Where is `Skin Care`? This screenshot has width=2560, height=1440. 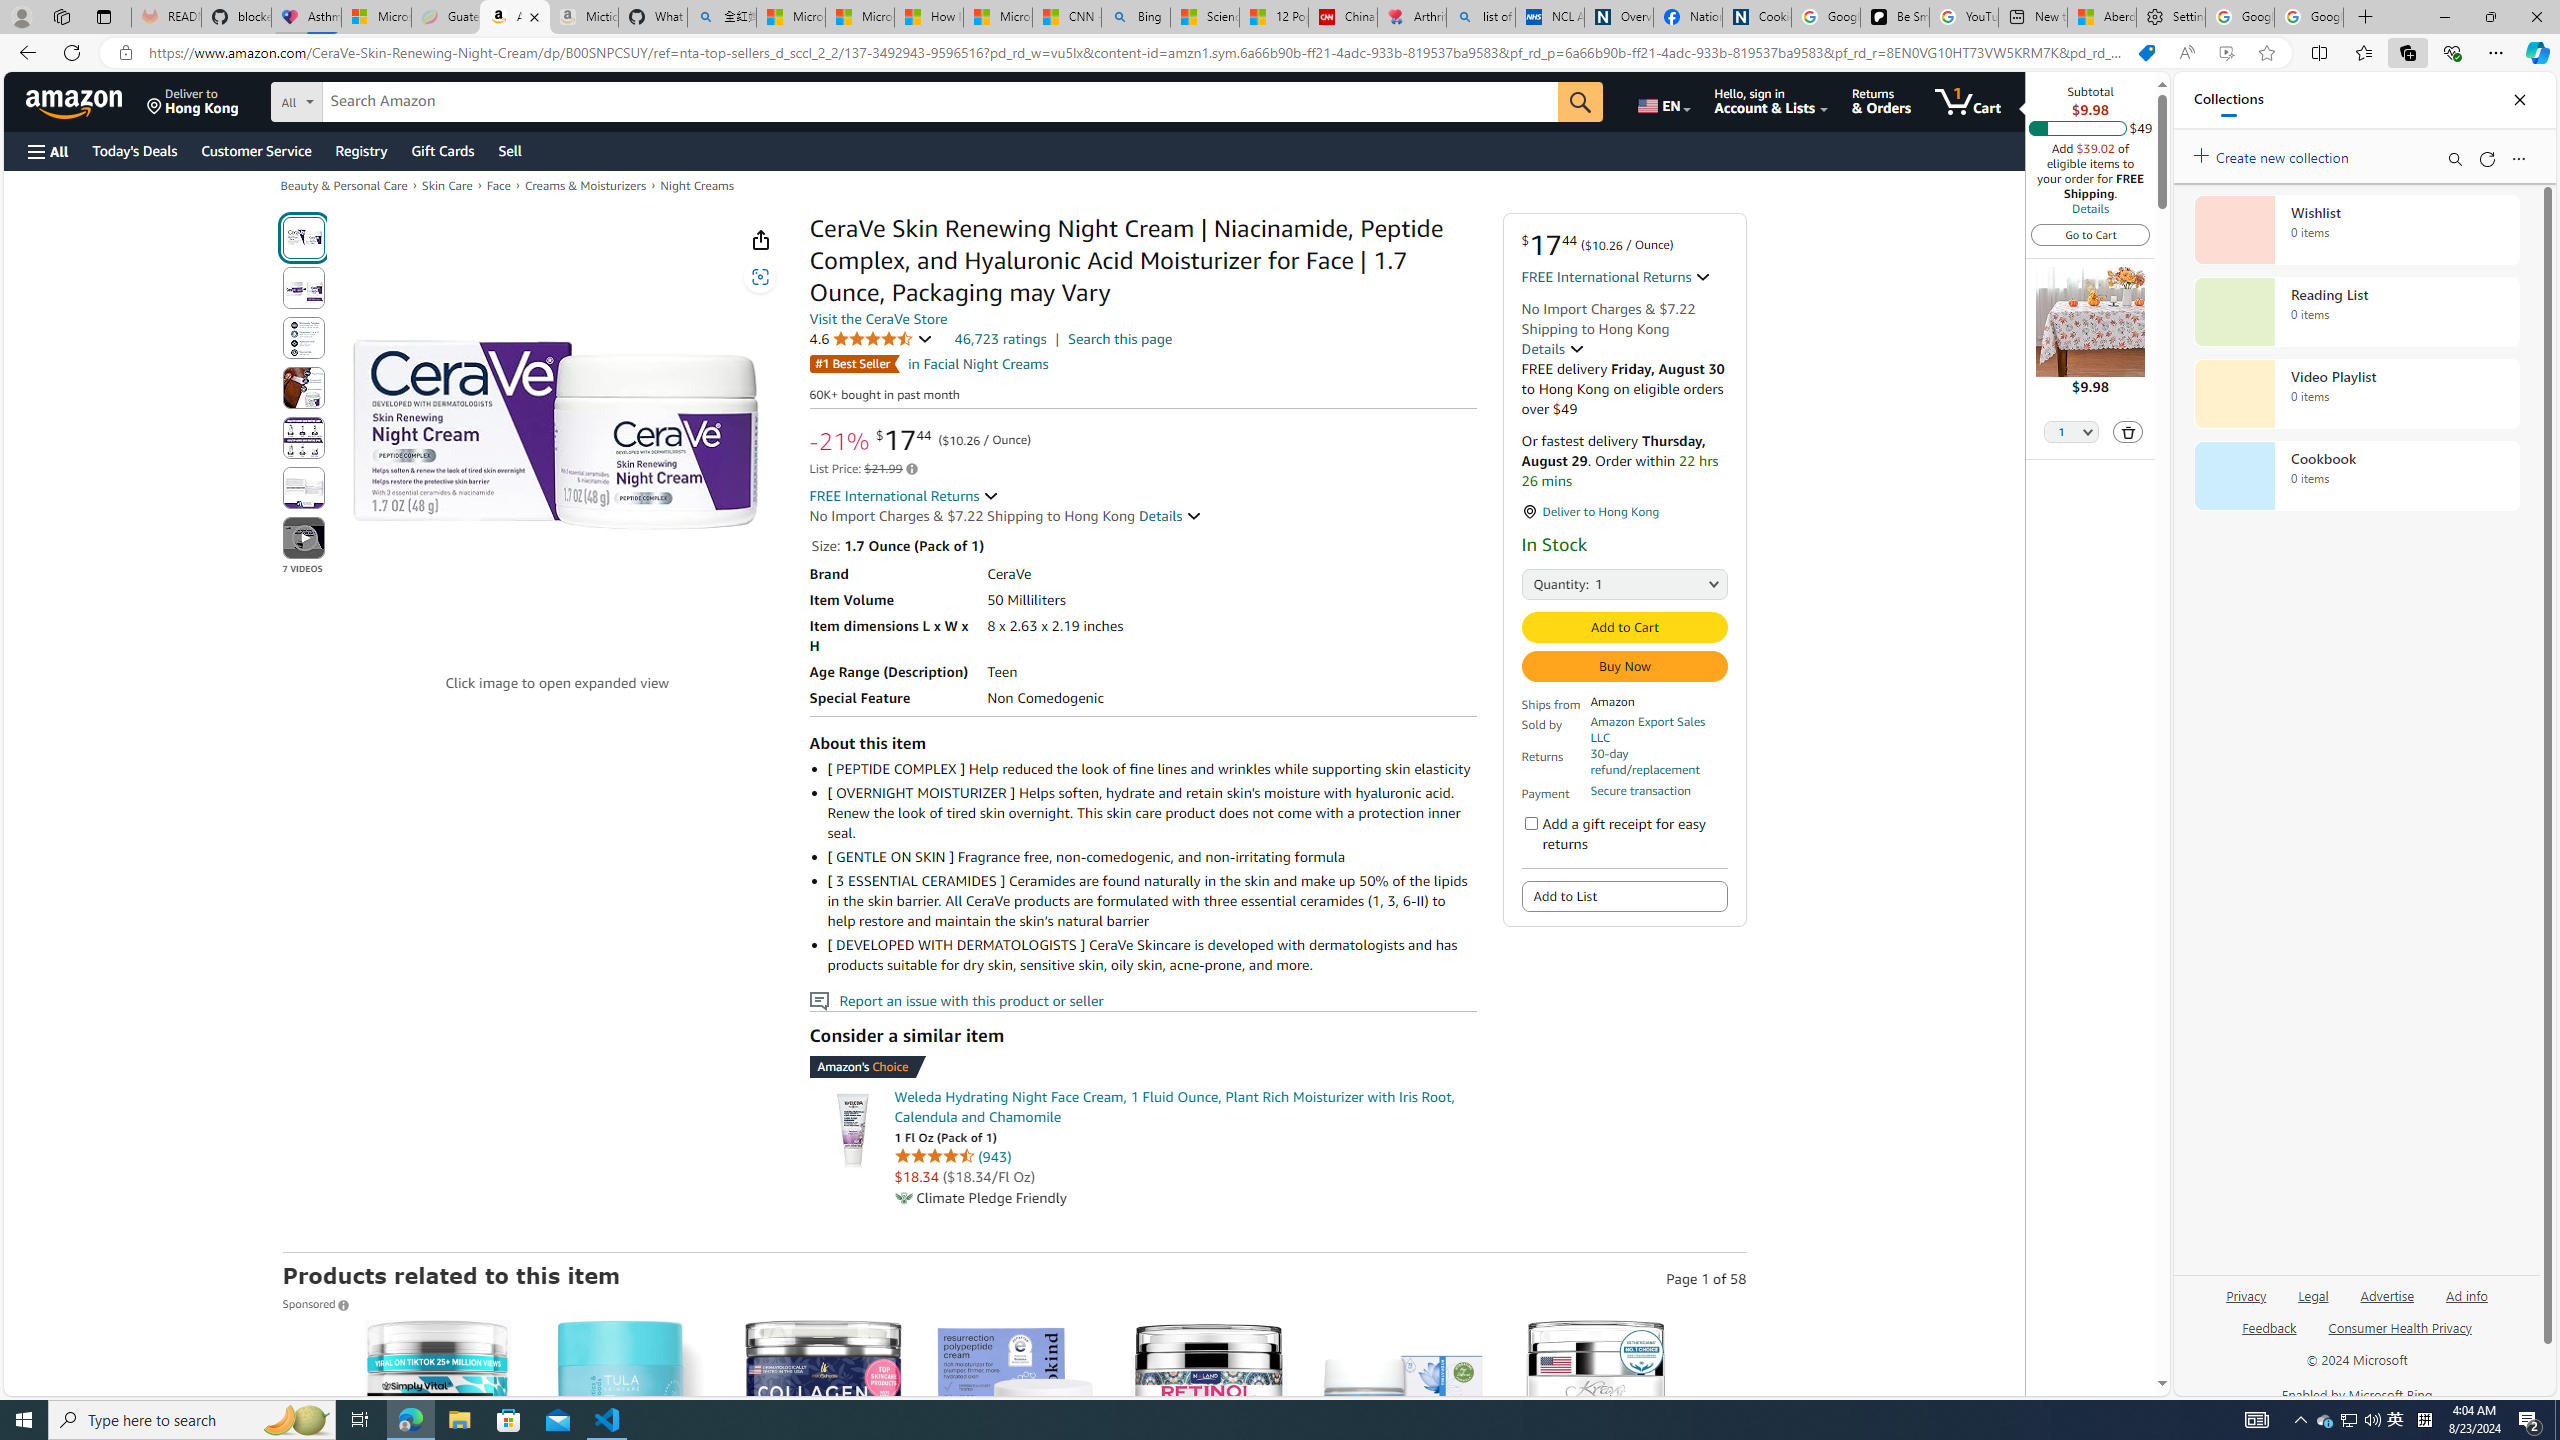
Skin Care is located at coordinates (446, 185).